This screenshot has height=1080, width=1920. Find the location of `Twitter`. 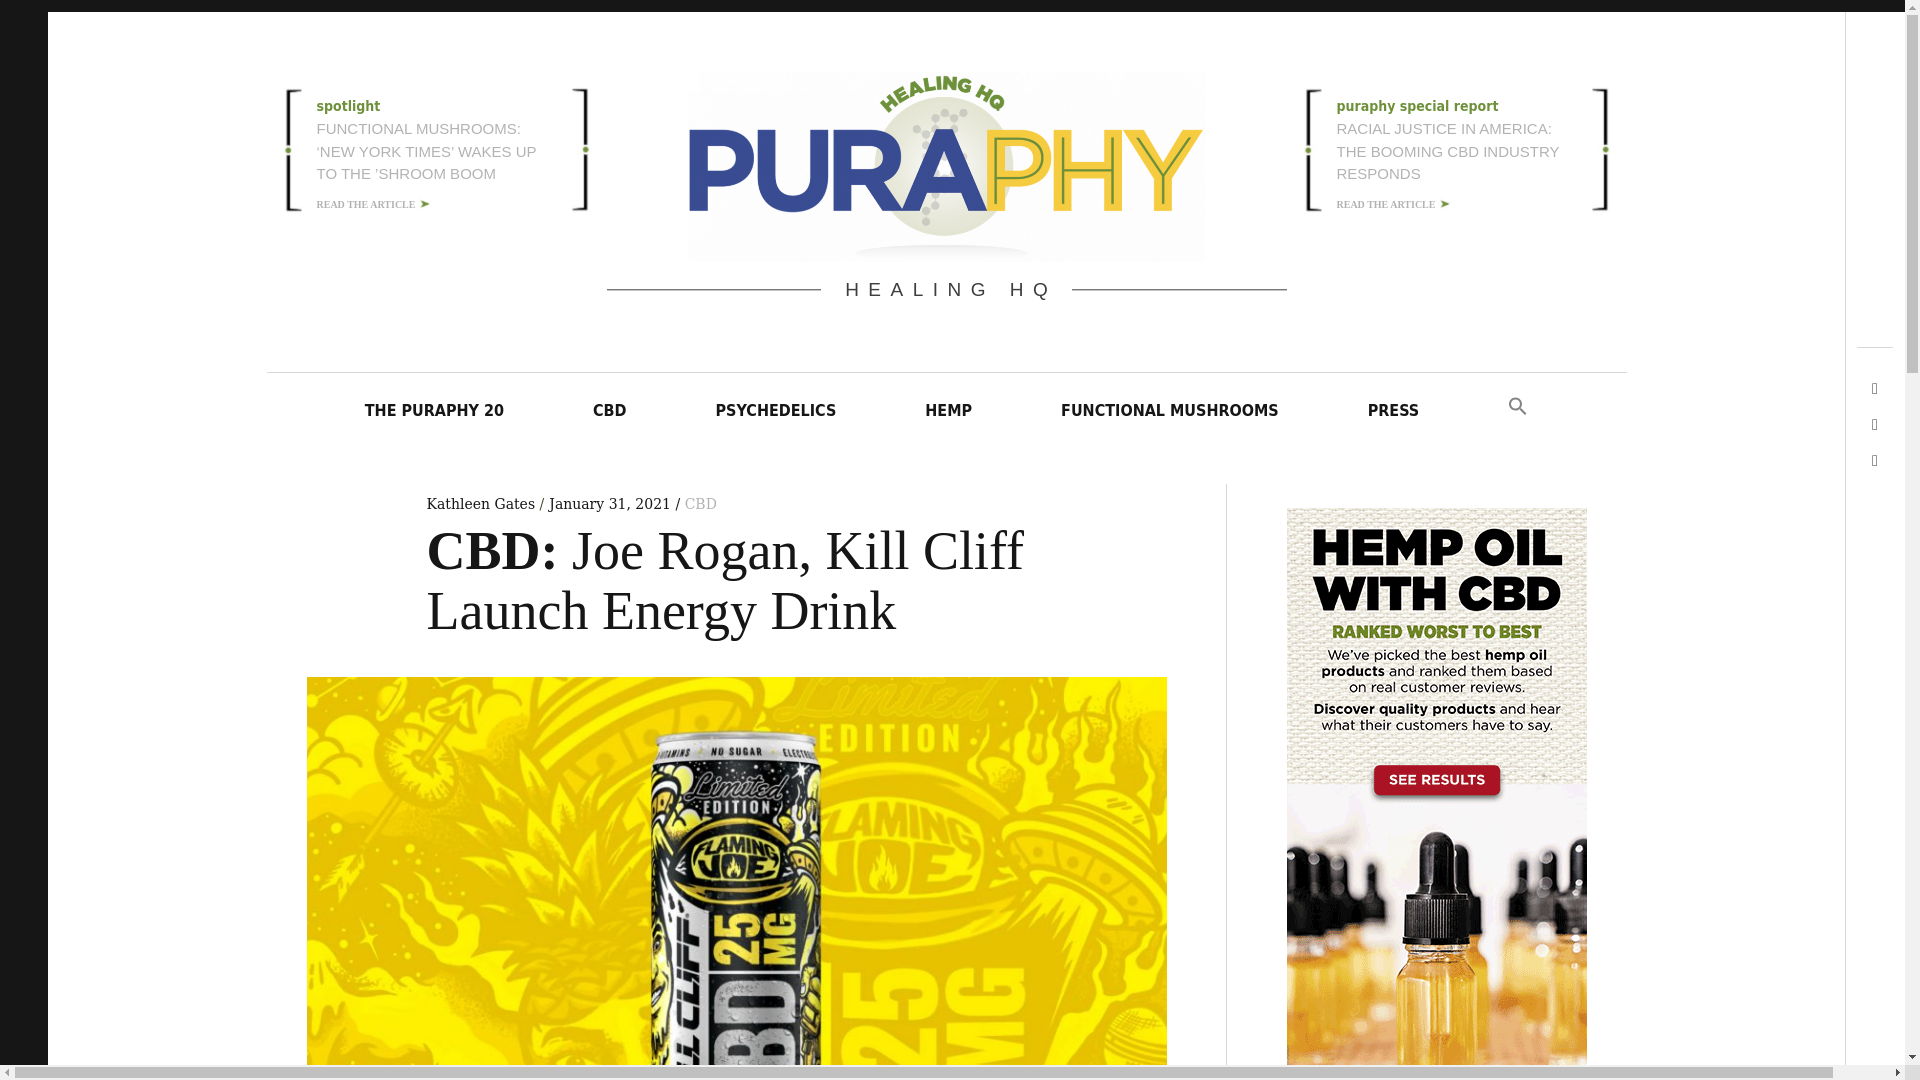

Twitter is located at coordinates (1814, 85).